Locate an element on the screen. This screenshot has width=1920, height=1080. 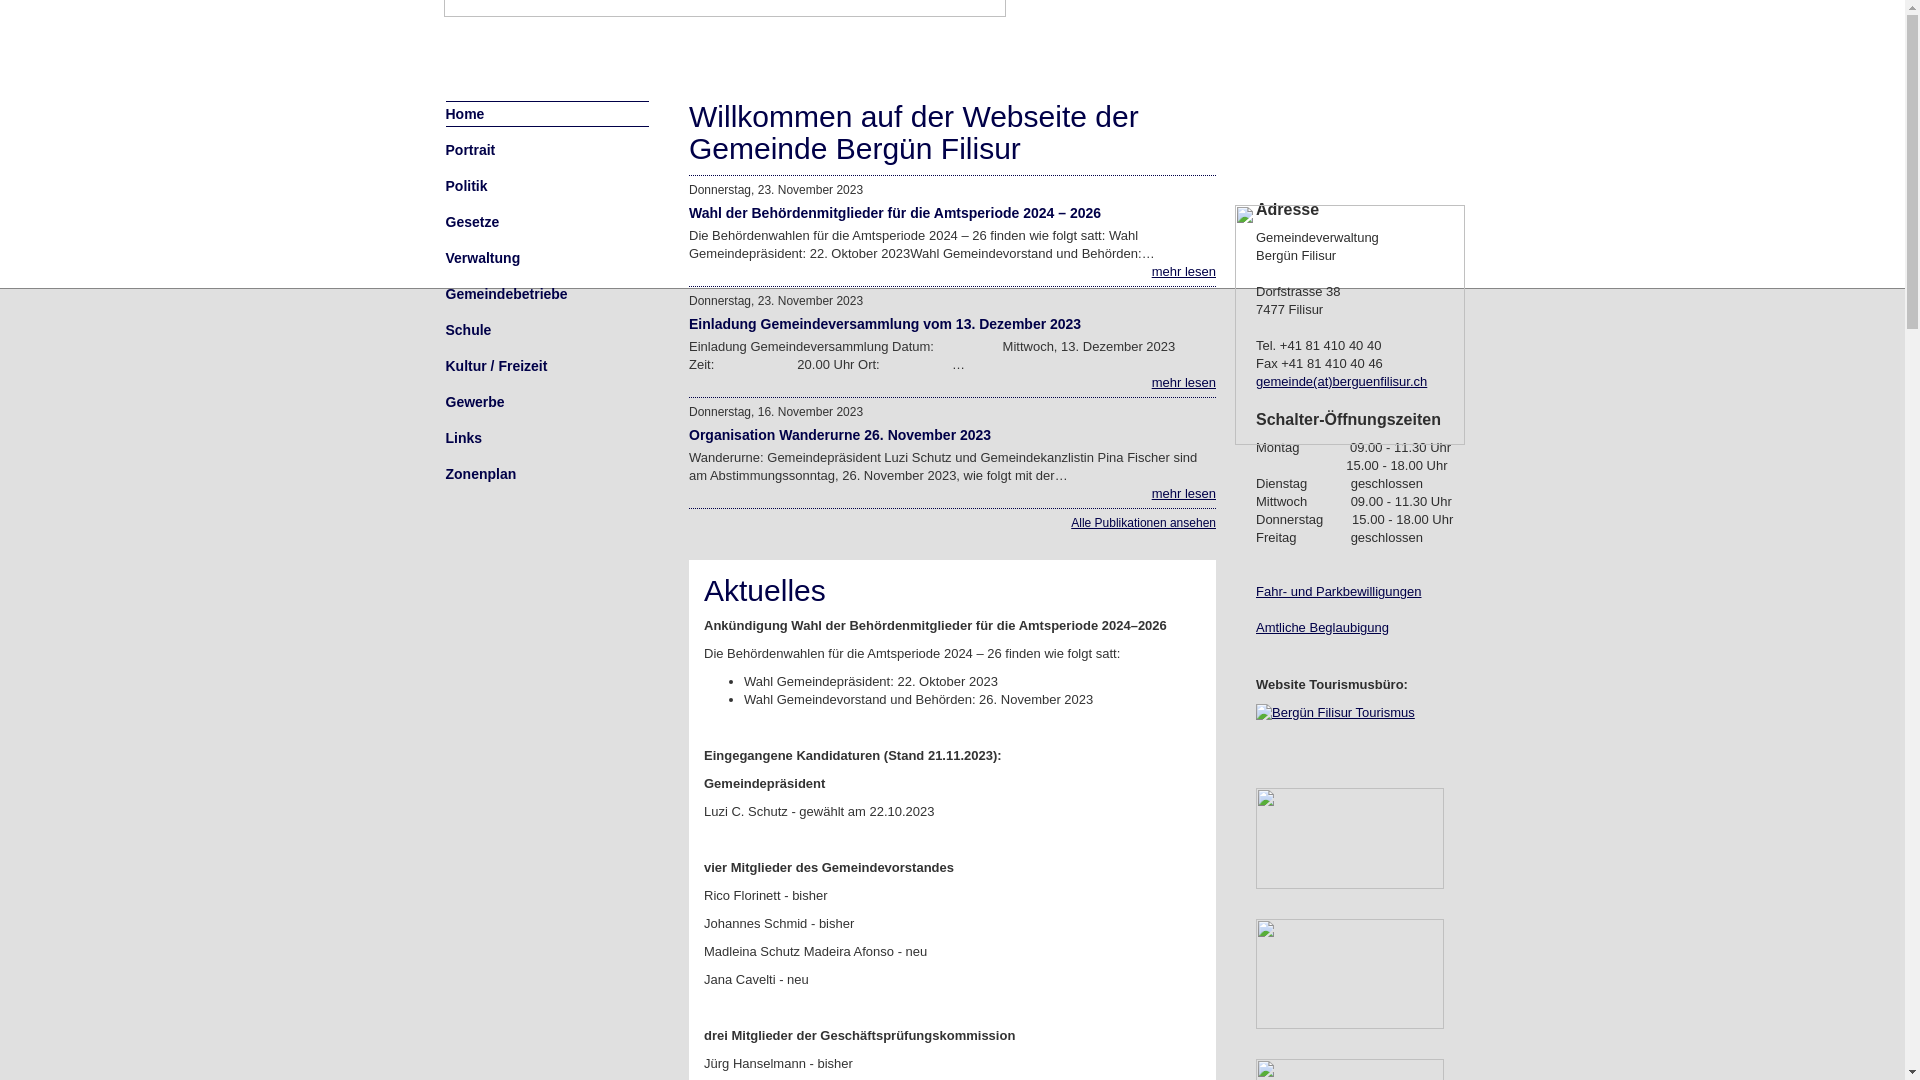
Amtliche Beglaubigung is located at coordinates (1322, 627).